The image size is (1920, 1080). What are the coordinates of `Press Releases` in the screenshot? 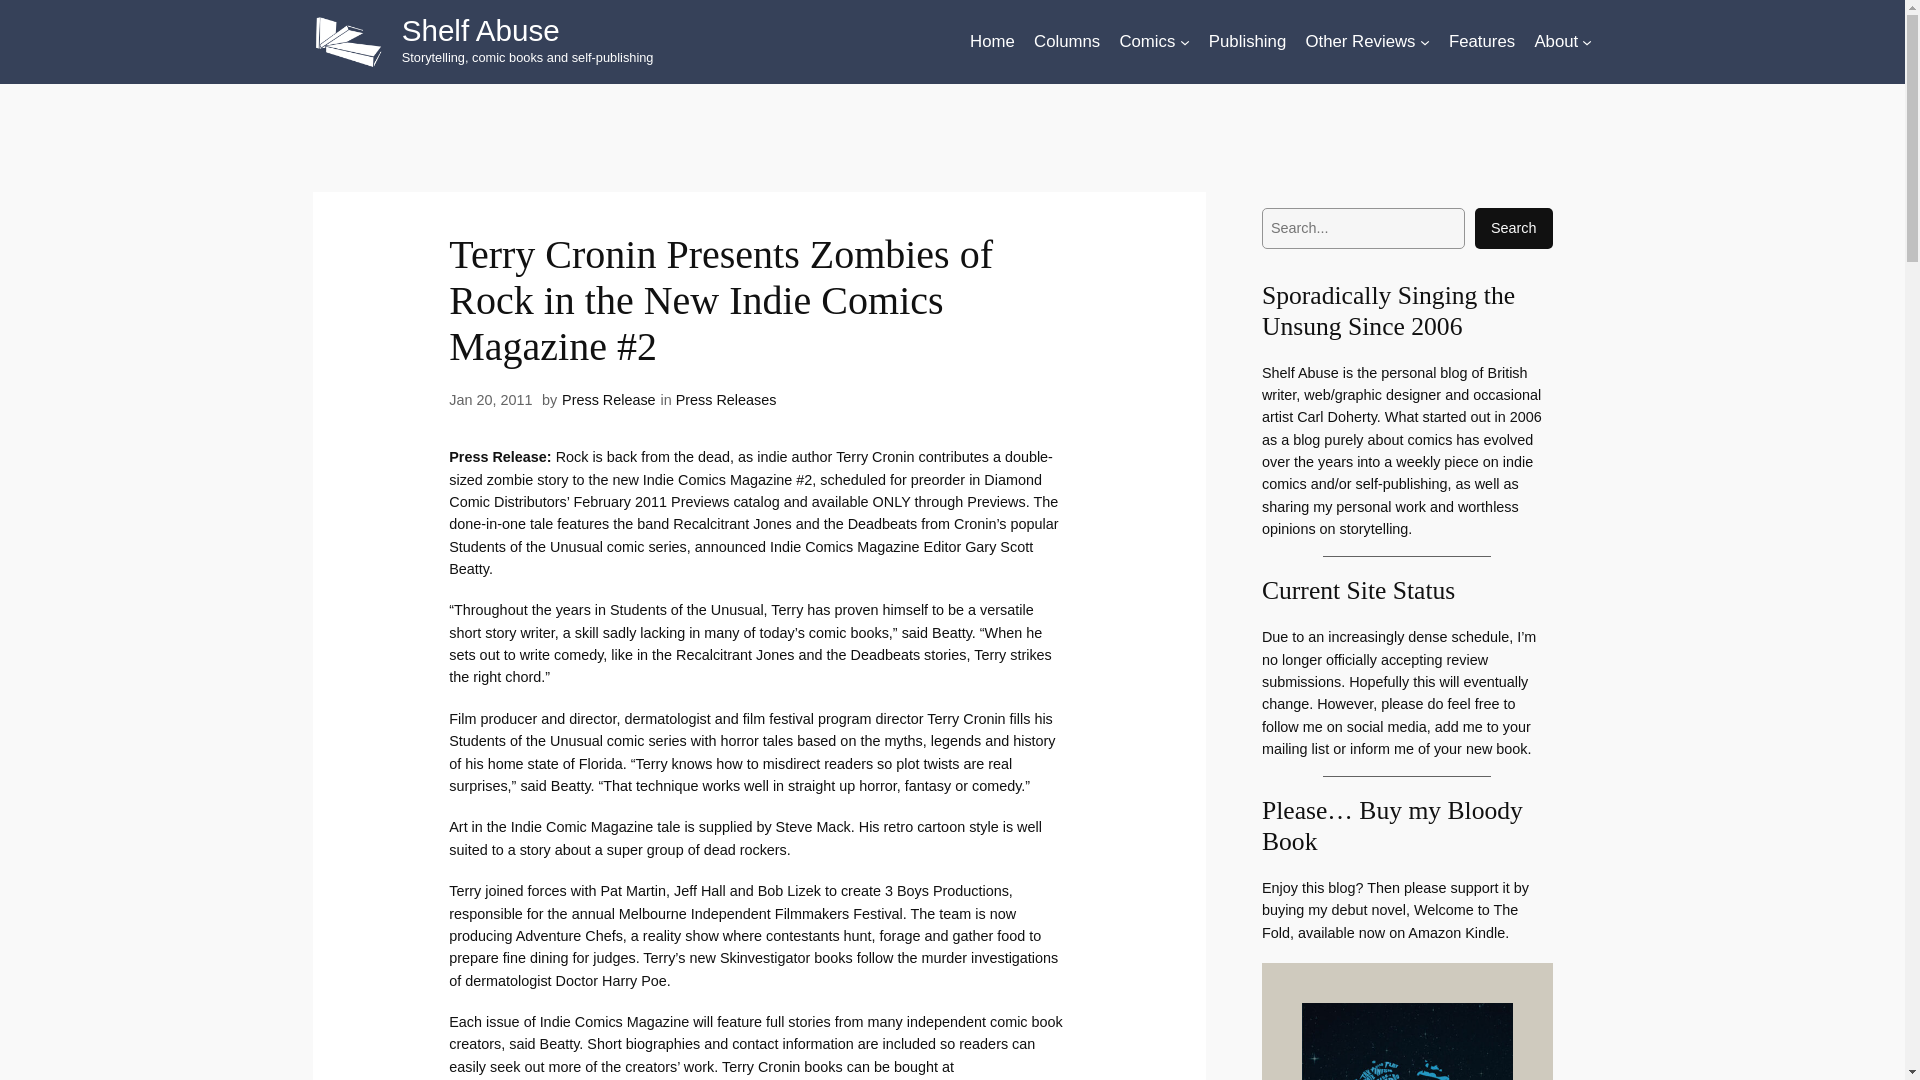 It's located at (726, 400).